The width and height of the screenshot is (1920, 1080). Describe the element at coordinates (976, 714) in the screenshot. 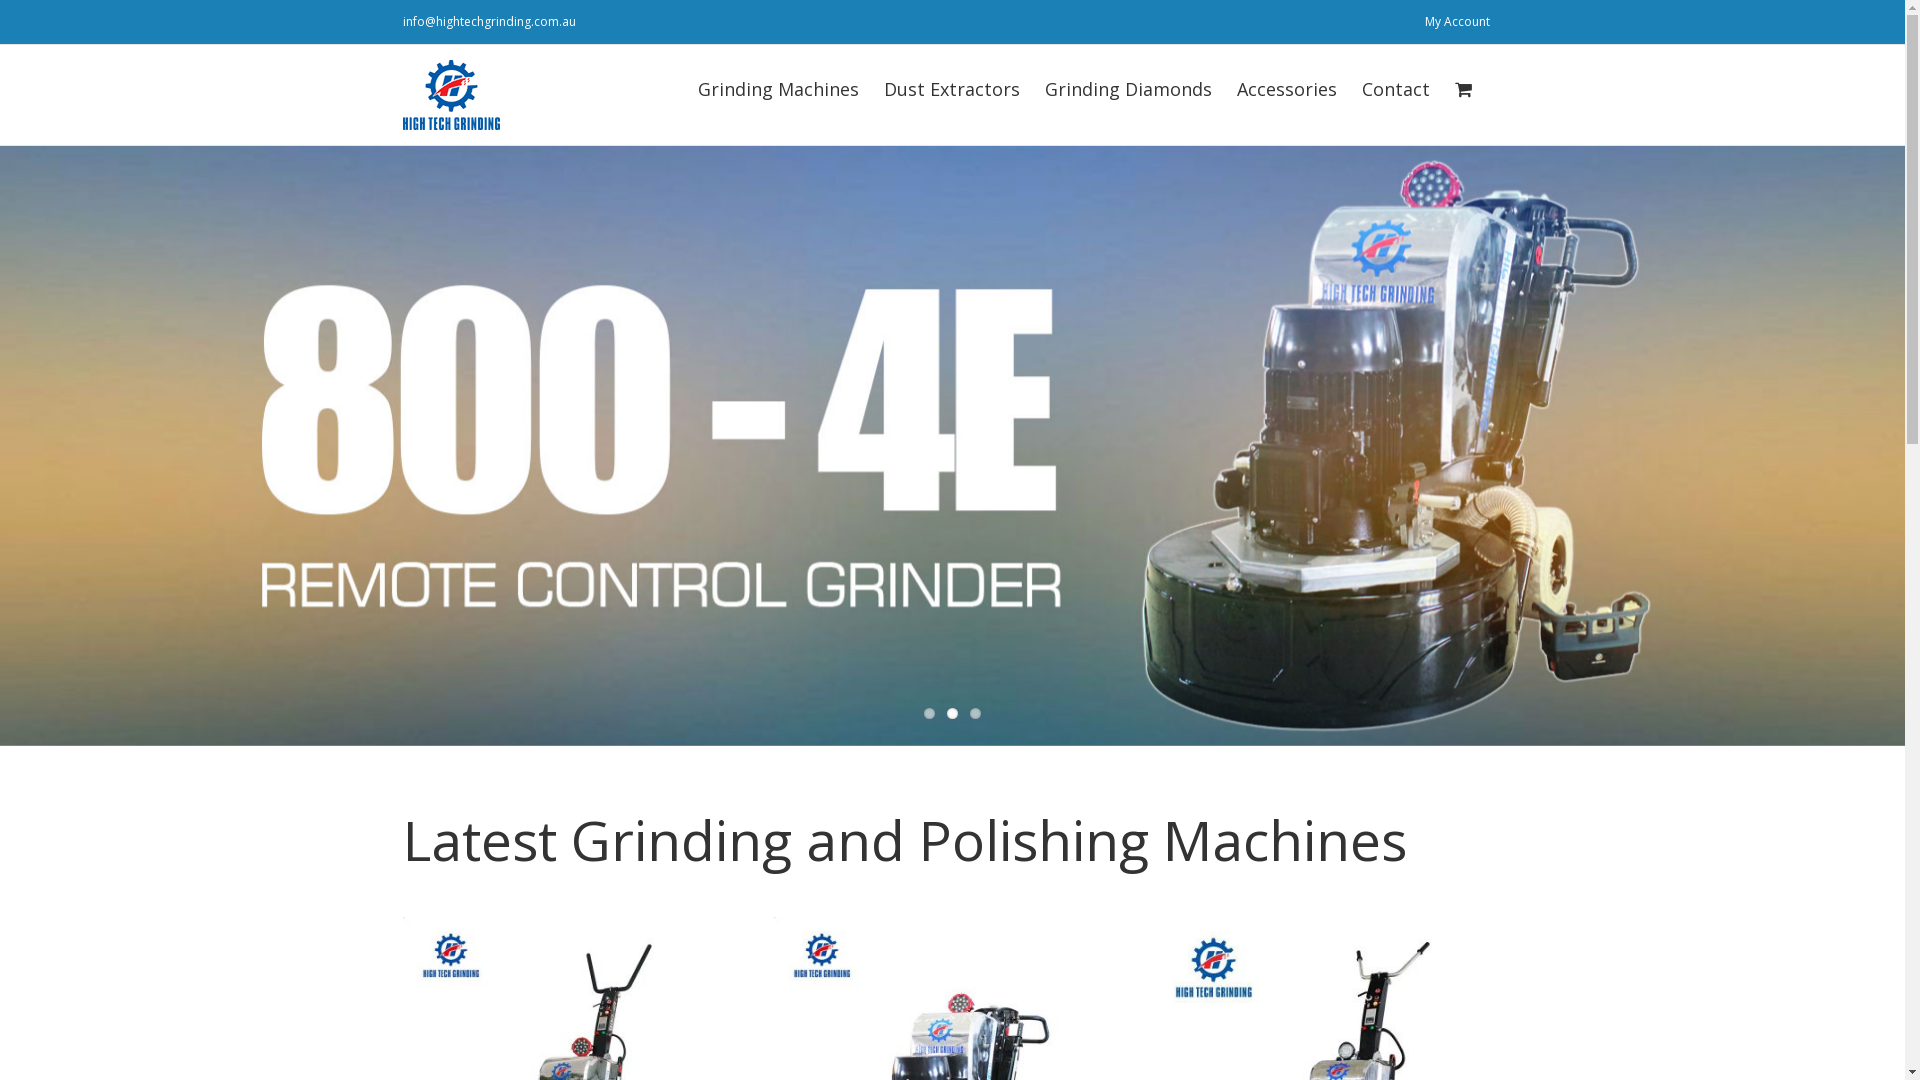

I see `3` at that location.